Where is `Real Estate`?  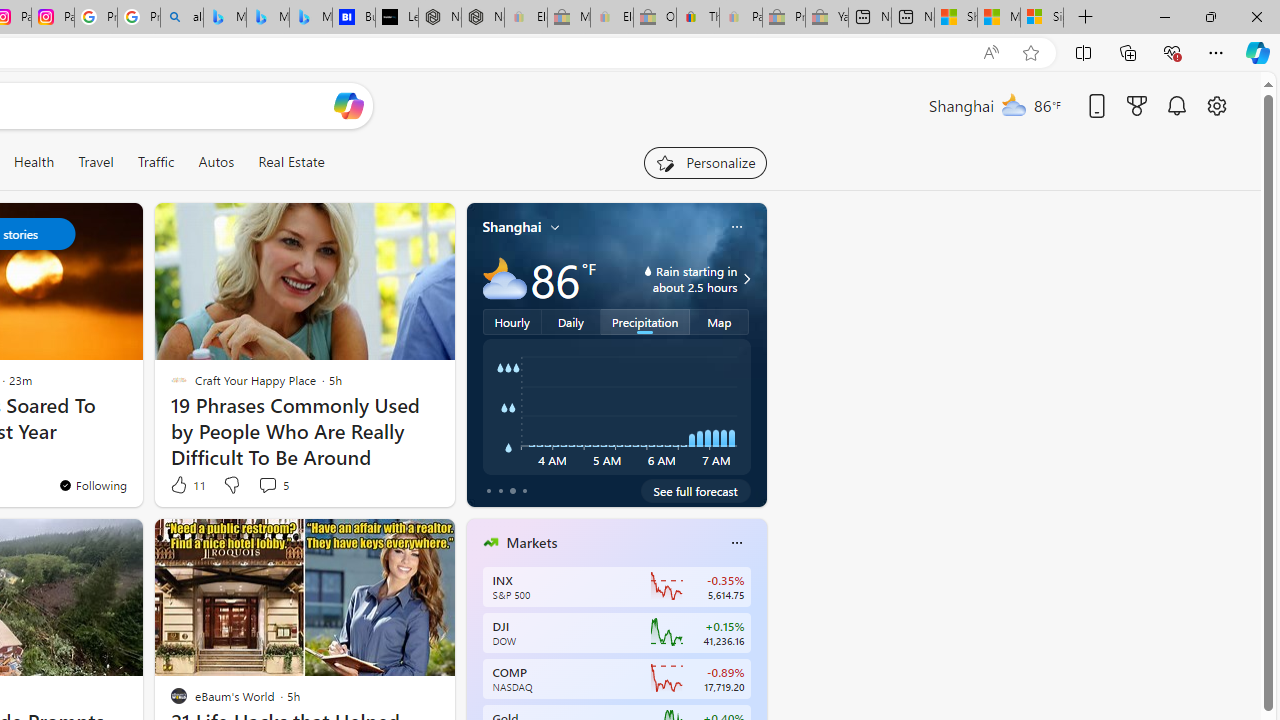
Real Estate is located at coordinates (291, 162).